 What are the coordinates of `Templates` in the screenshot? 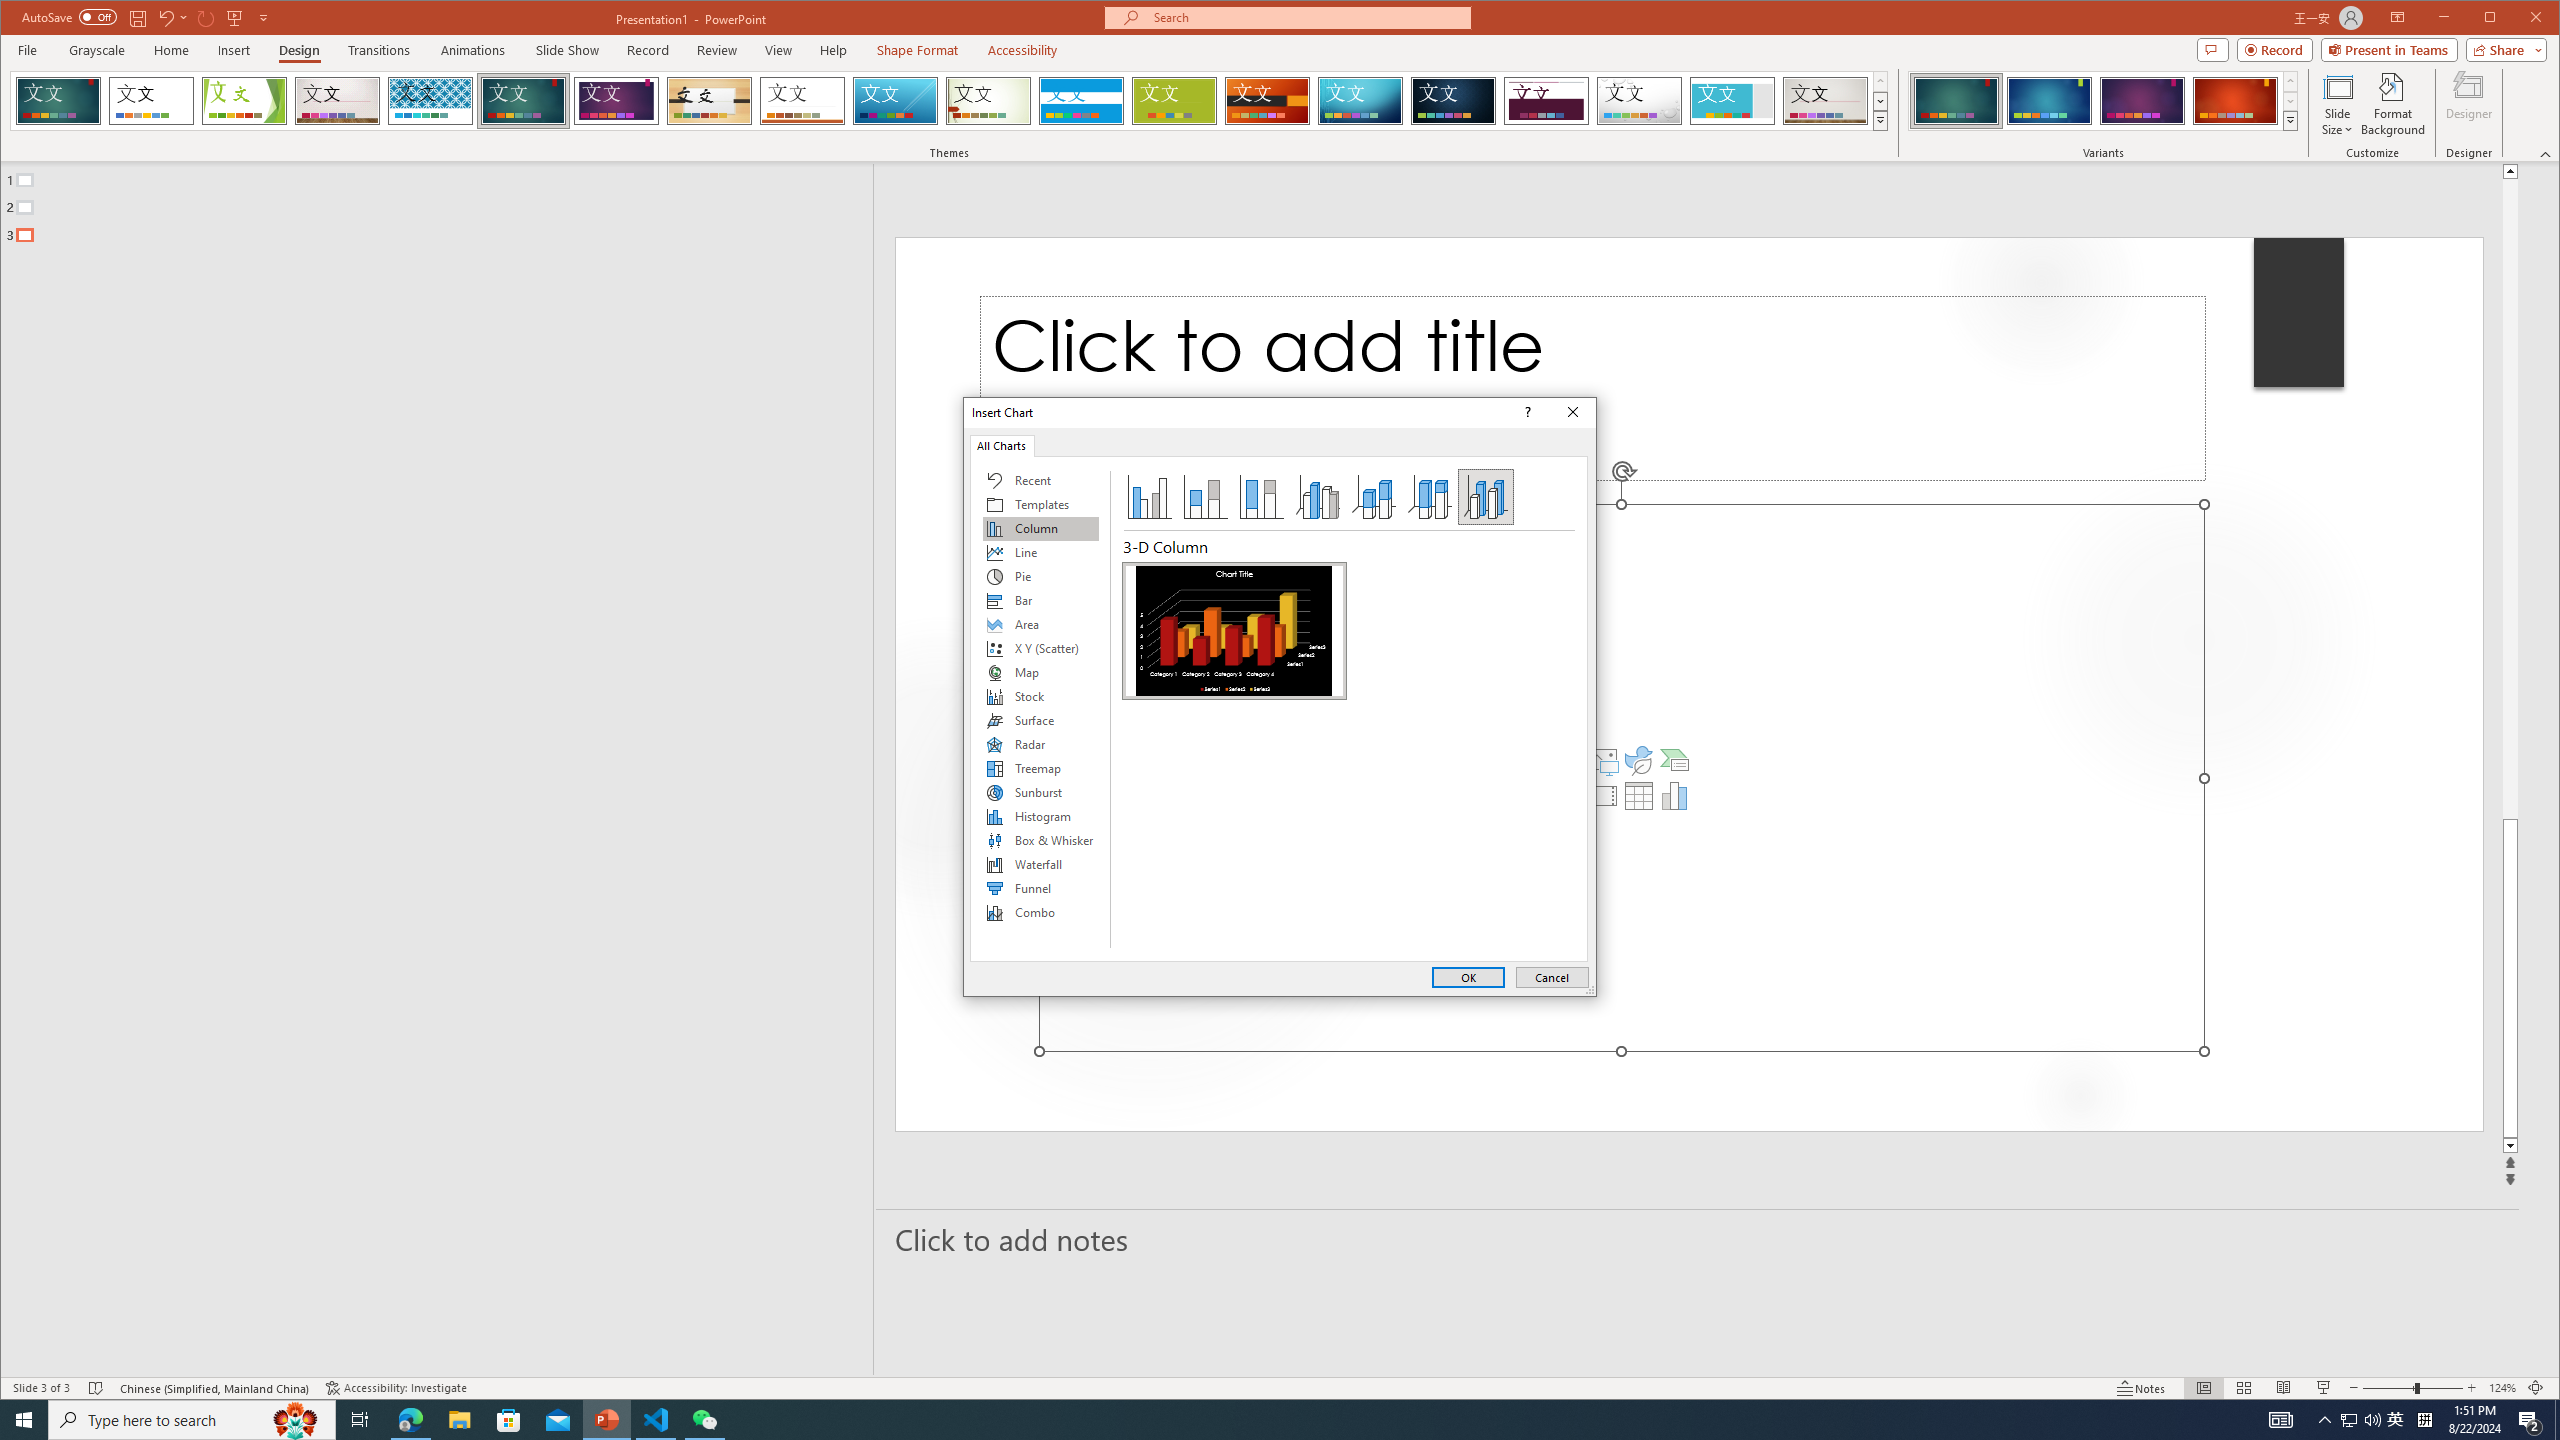 It's located at (1040, 504).